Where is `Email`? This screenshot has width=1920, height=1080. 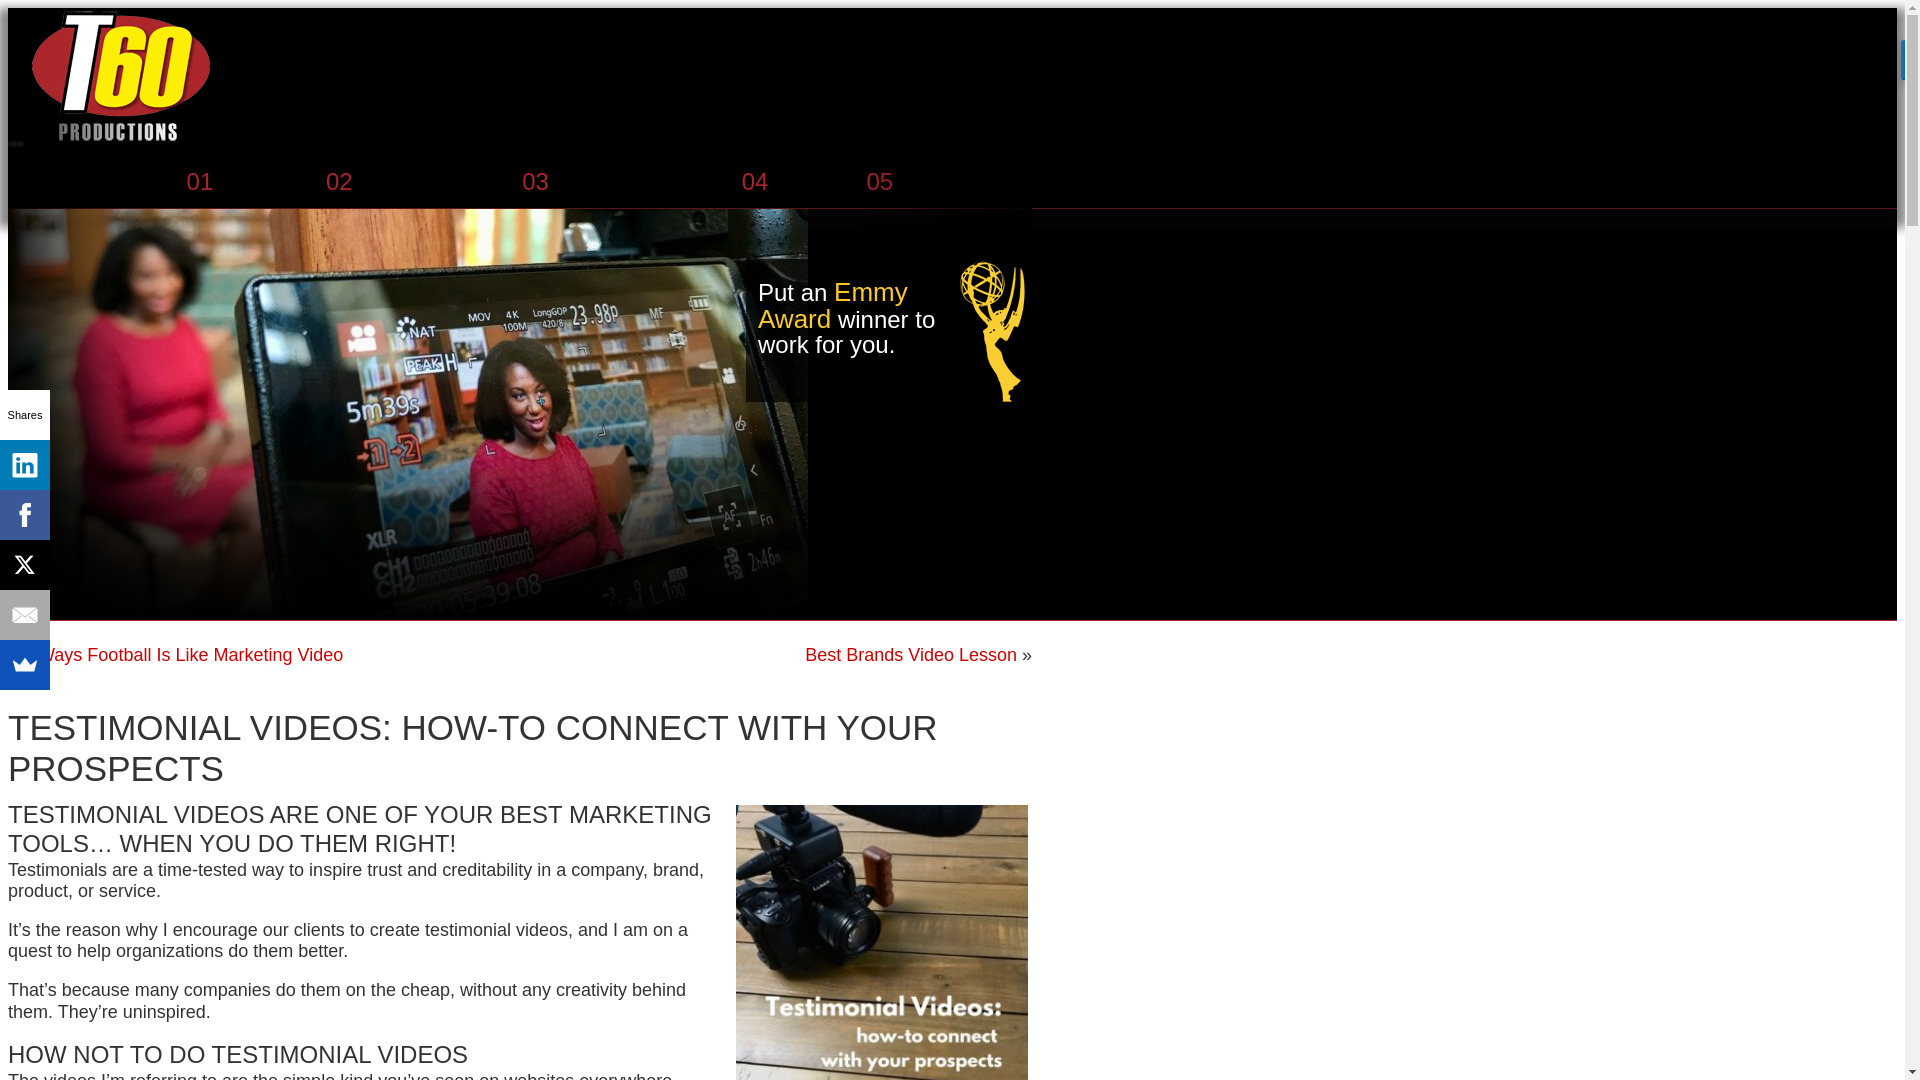
Email is located at coordinates (24, 614).